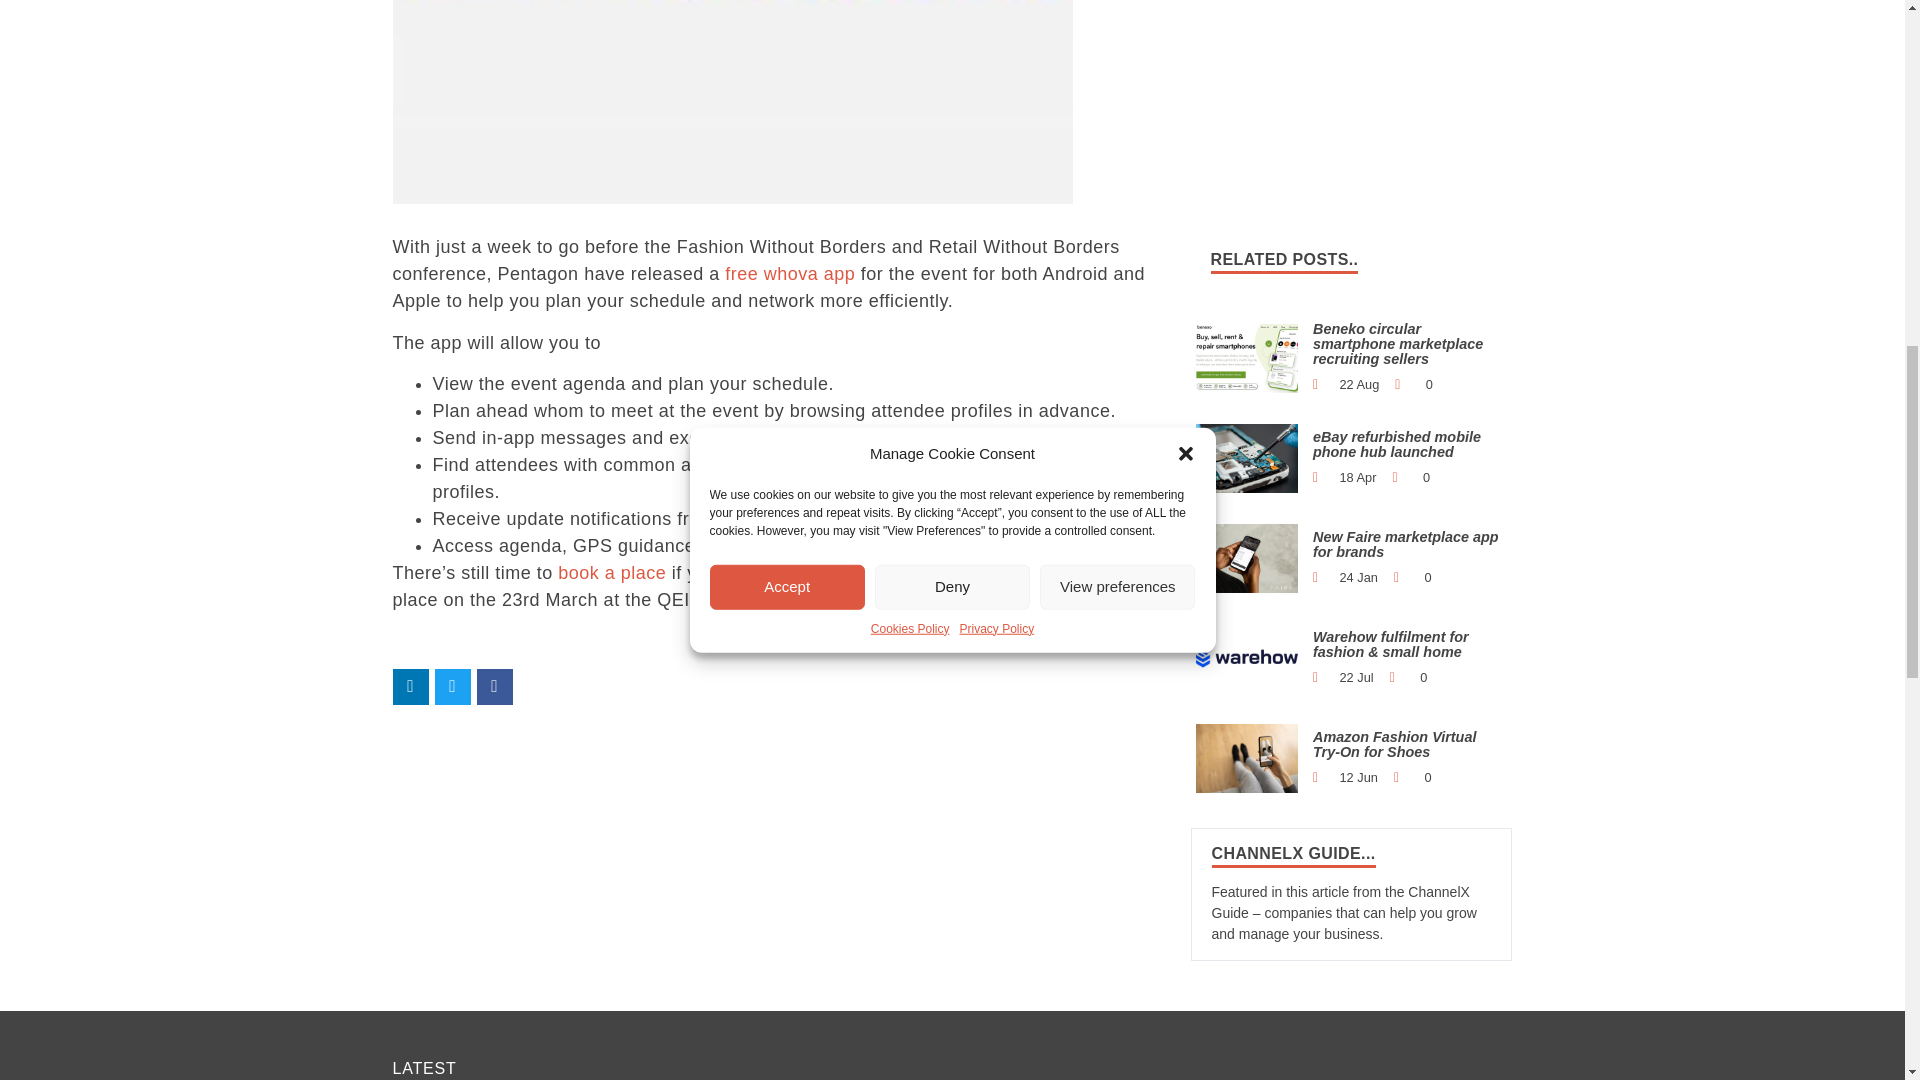  I want to click on Beneko circular smartphone marketplace recruiting sellers, so click(1248, 358).